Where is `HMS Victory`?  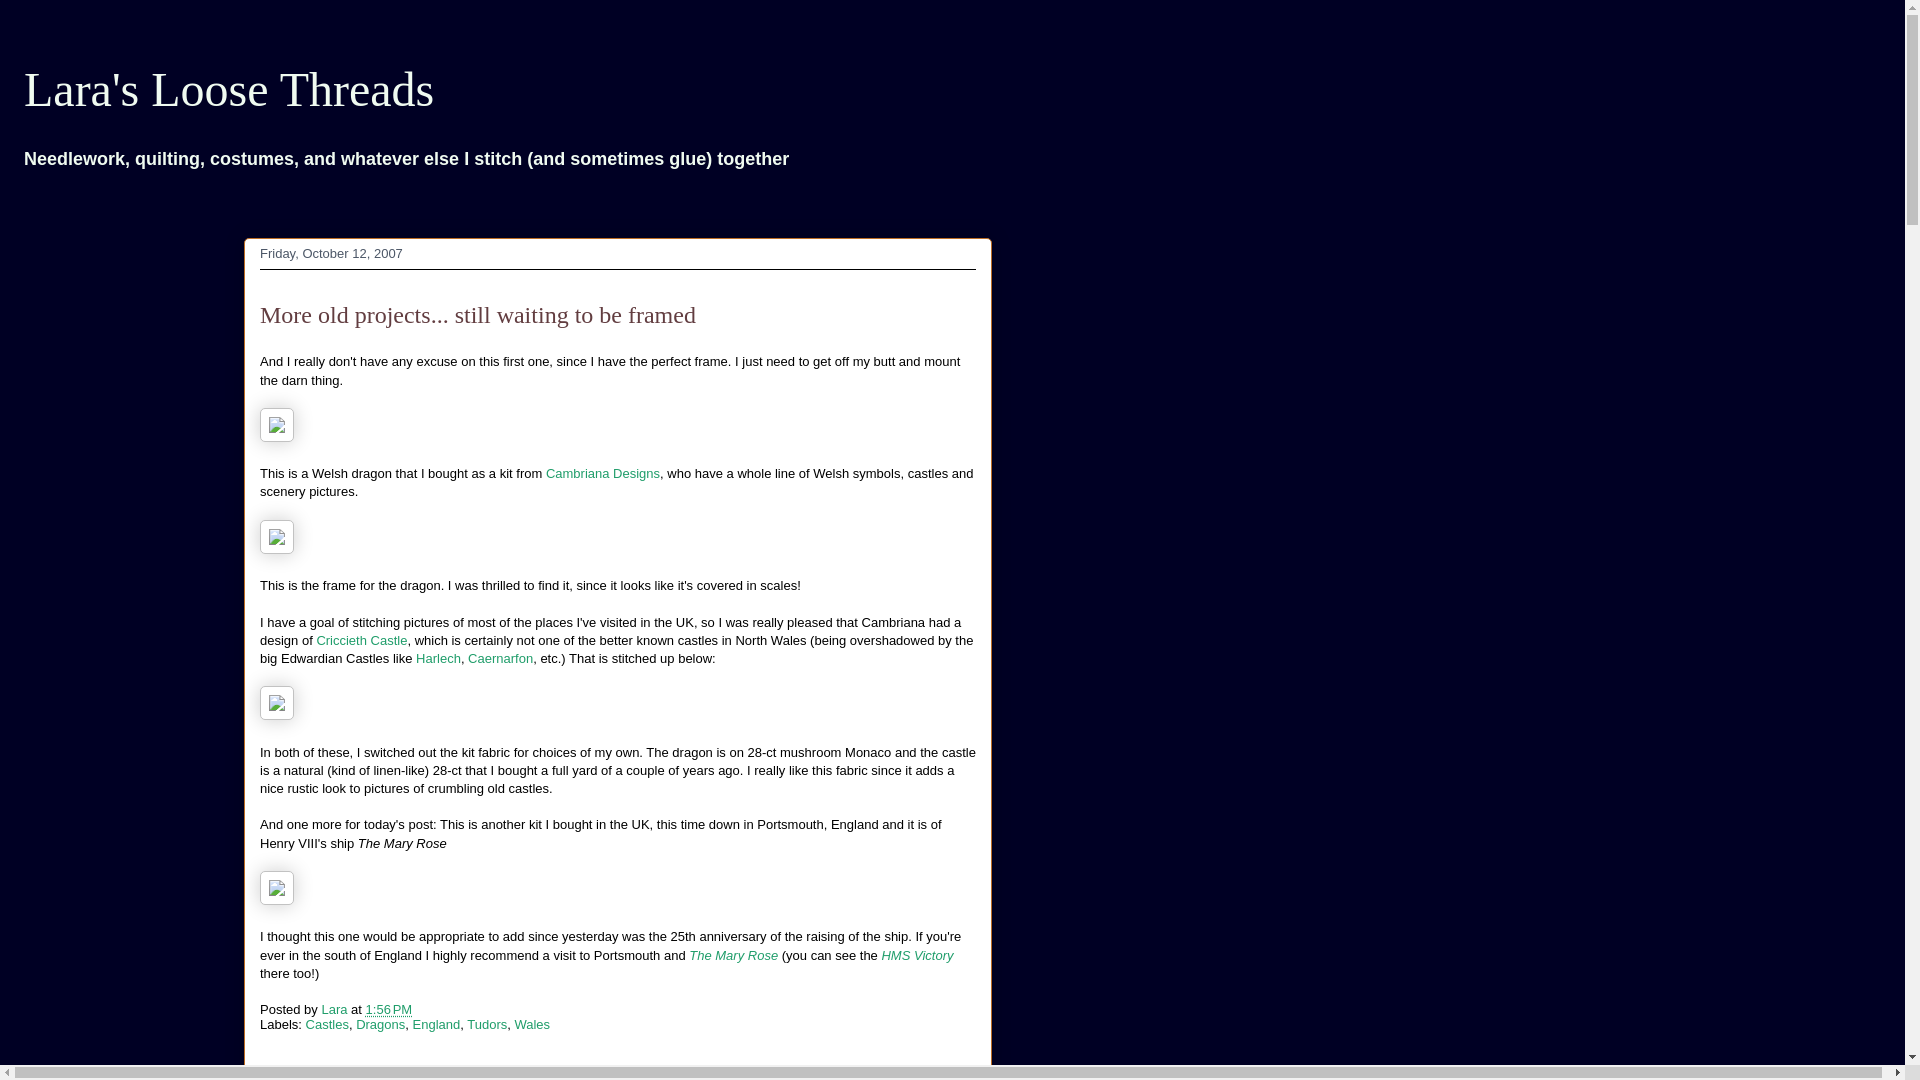
HMS Victory is located at coordinates (916, 956).